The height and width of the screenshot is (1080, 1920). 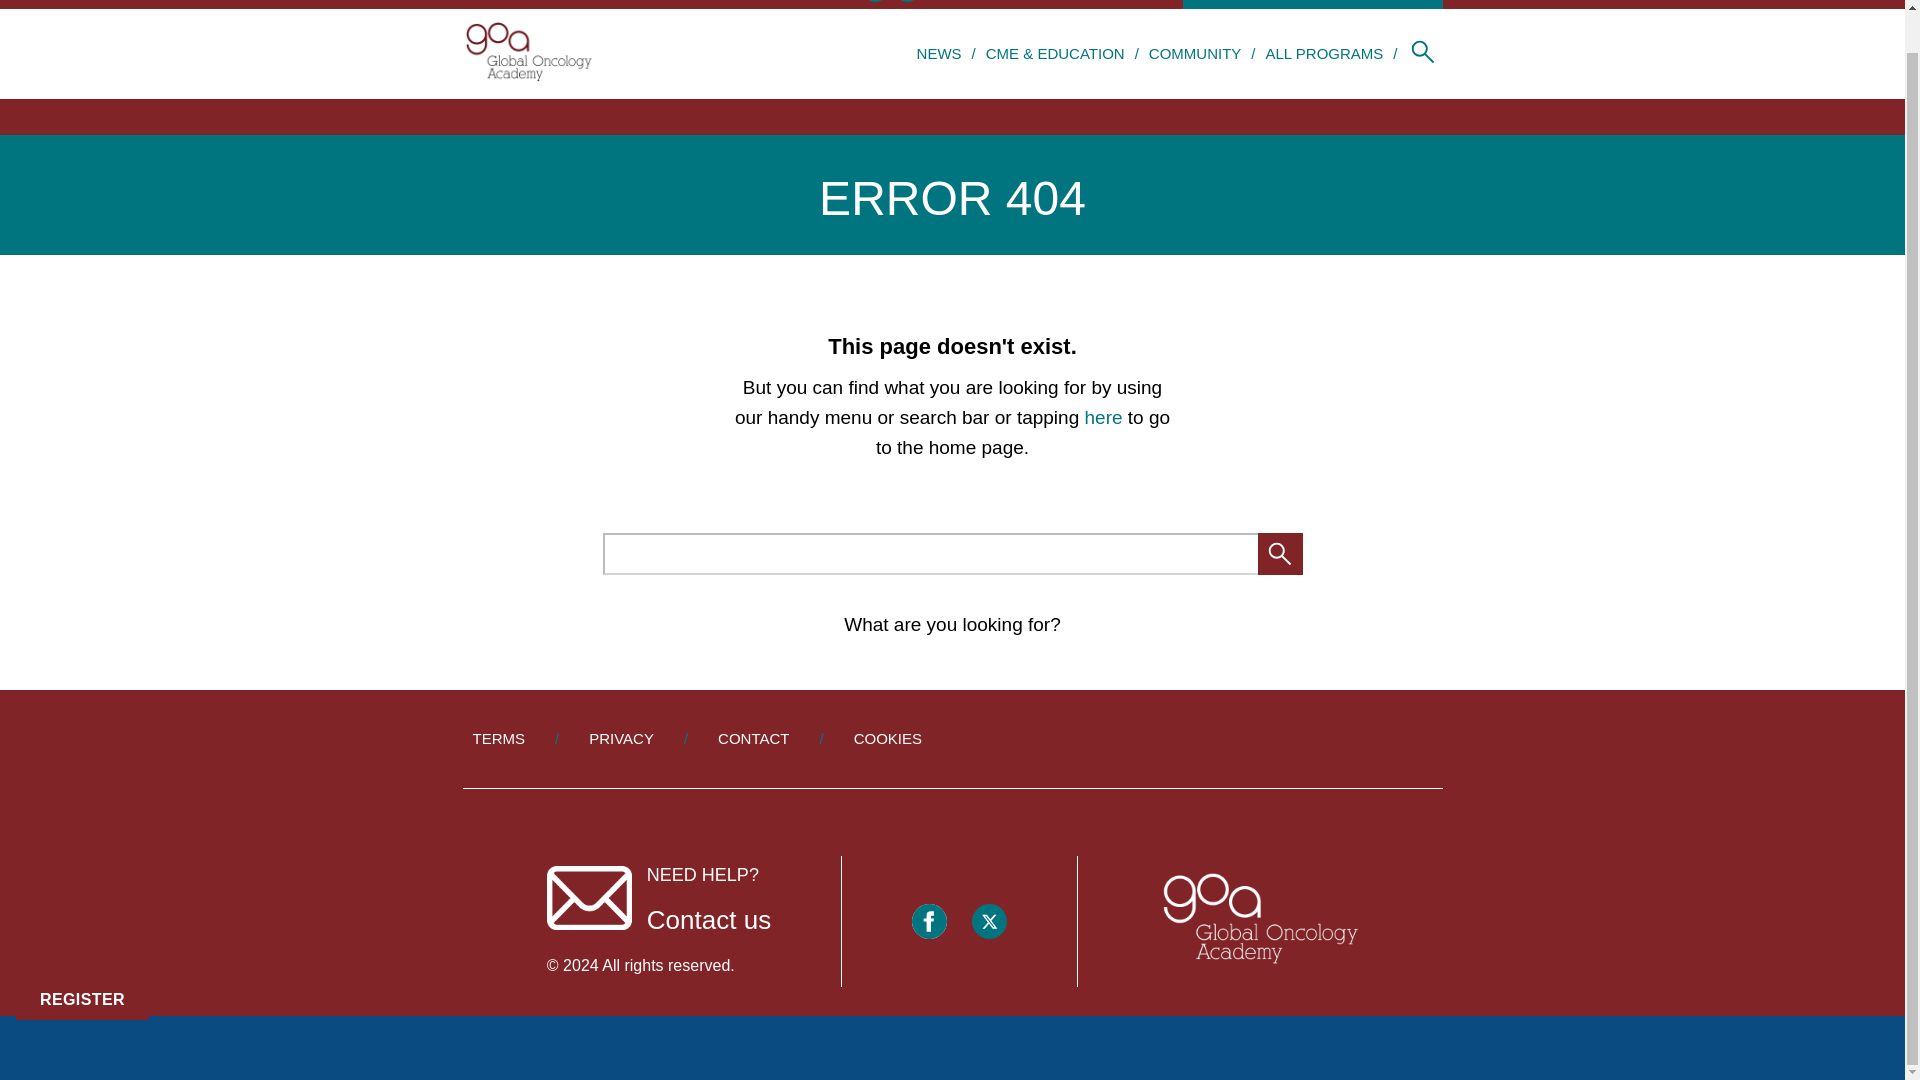 I want to click on CREATE AN ACCOUNT, so click(x=1354, y=4).